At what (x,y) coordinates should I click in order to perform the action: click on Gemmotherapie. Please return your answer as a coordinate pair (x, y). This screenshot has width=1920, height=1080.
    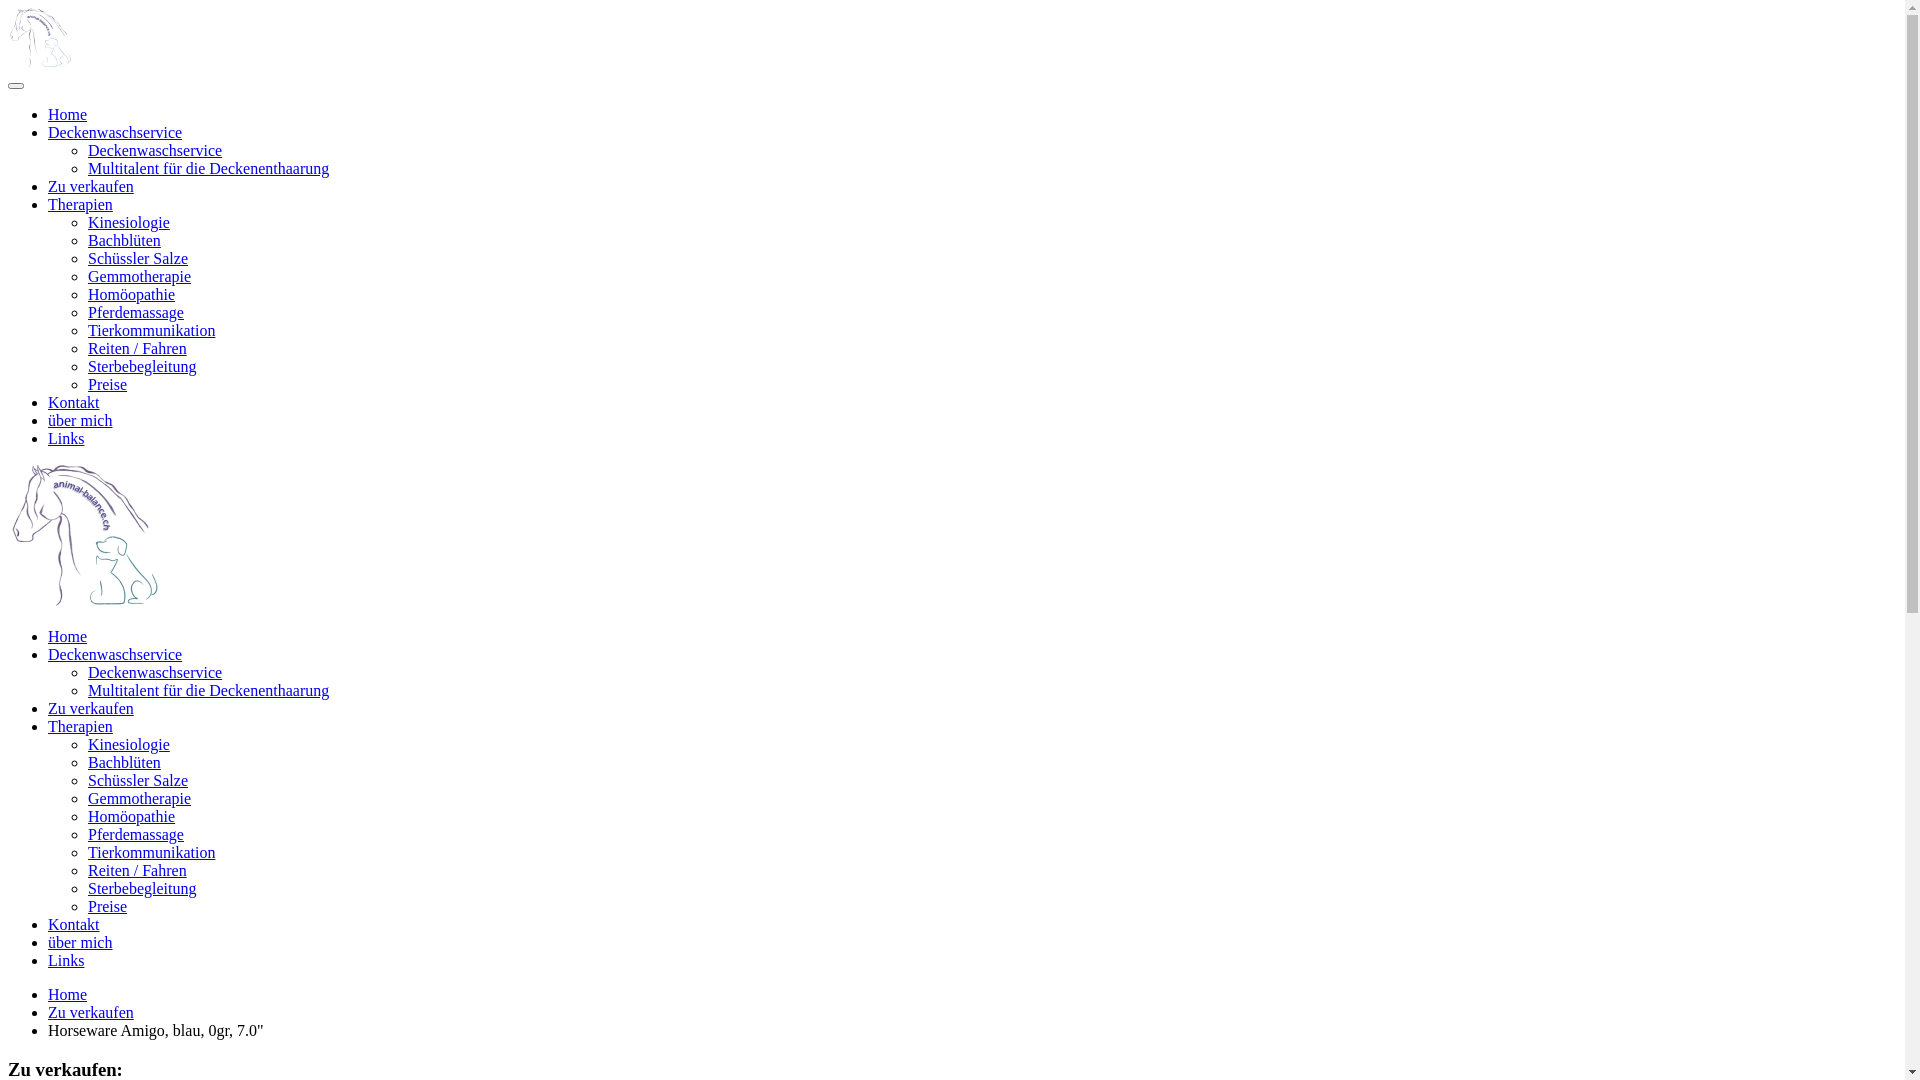
    Looking at the image, I should click on (140, 276).